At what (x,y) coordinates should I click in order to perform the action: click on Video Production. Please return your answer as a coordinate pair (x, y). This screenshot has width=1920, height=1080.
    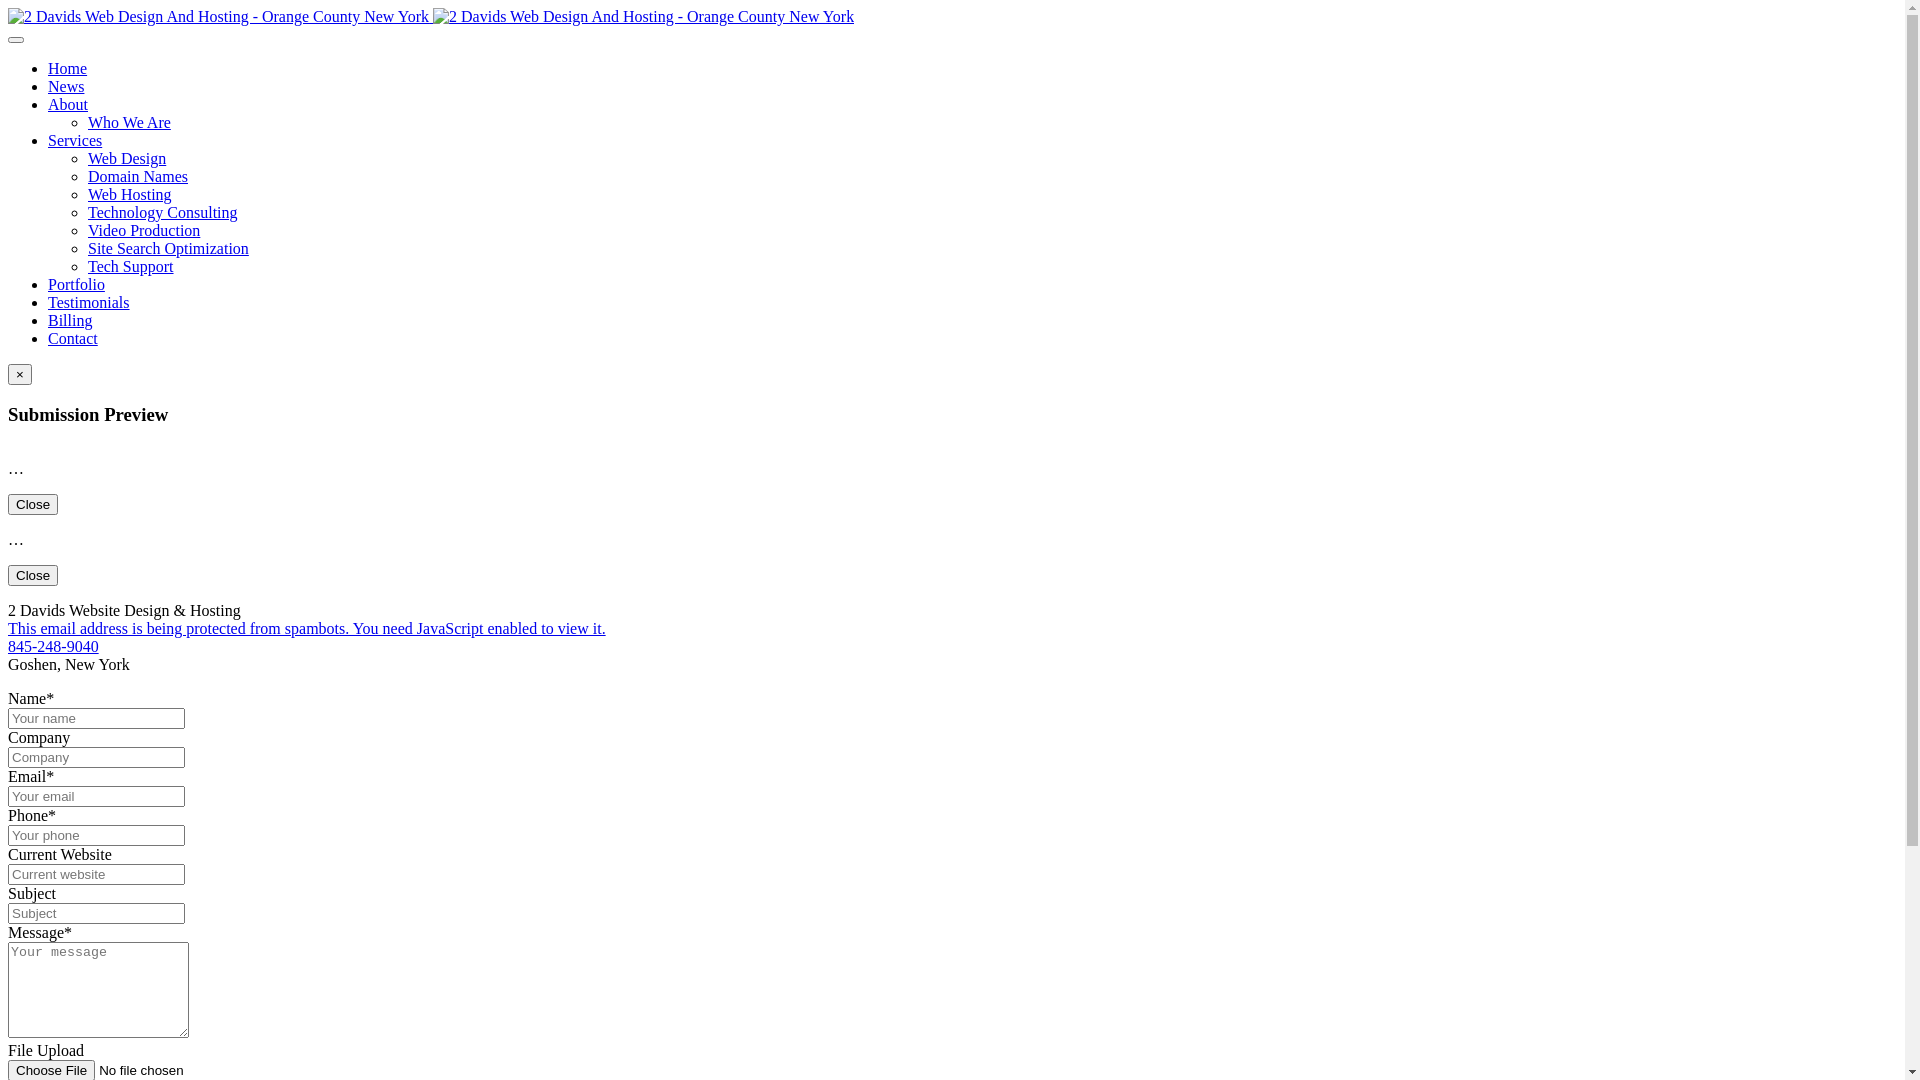
    Looking at the image, I should click on (144, 230).